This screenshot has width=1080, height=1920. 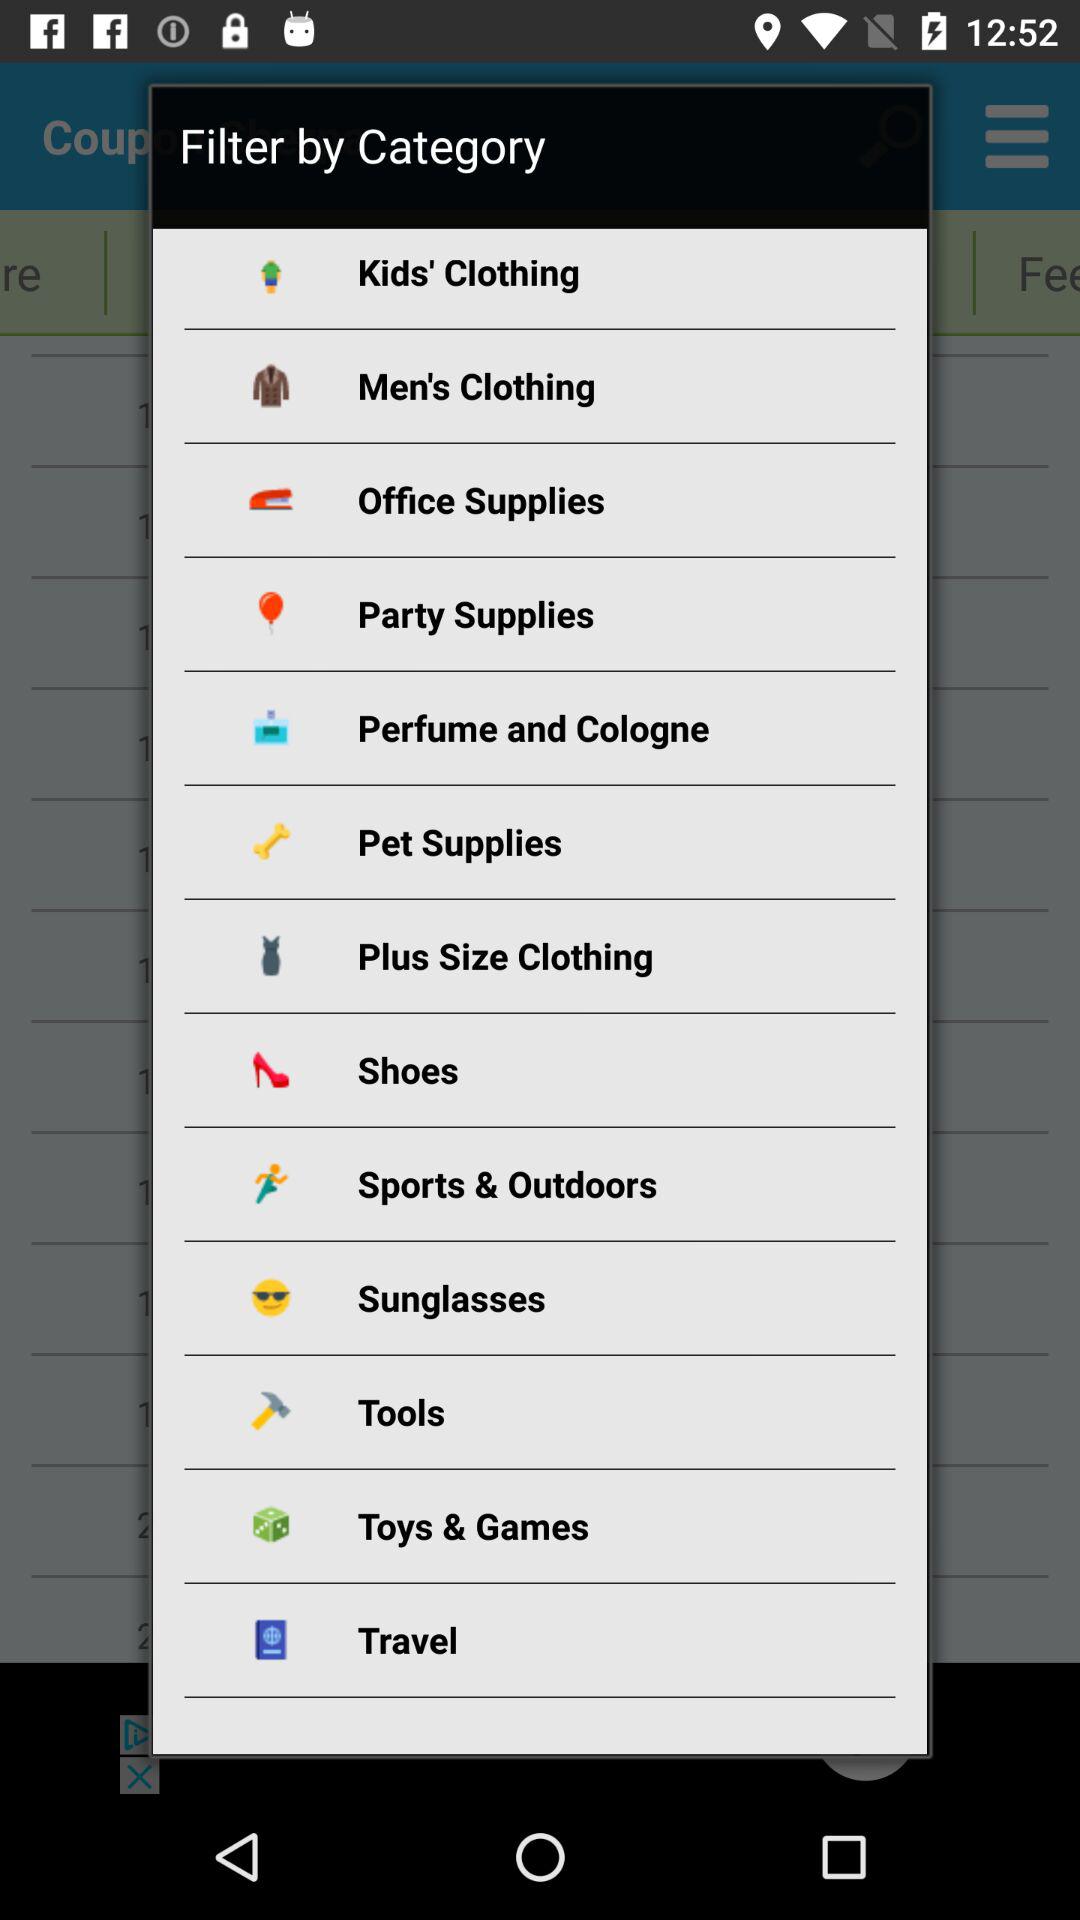 I want to click on click the item below the party supplies, so click(x=564, y=728).